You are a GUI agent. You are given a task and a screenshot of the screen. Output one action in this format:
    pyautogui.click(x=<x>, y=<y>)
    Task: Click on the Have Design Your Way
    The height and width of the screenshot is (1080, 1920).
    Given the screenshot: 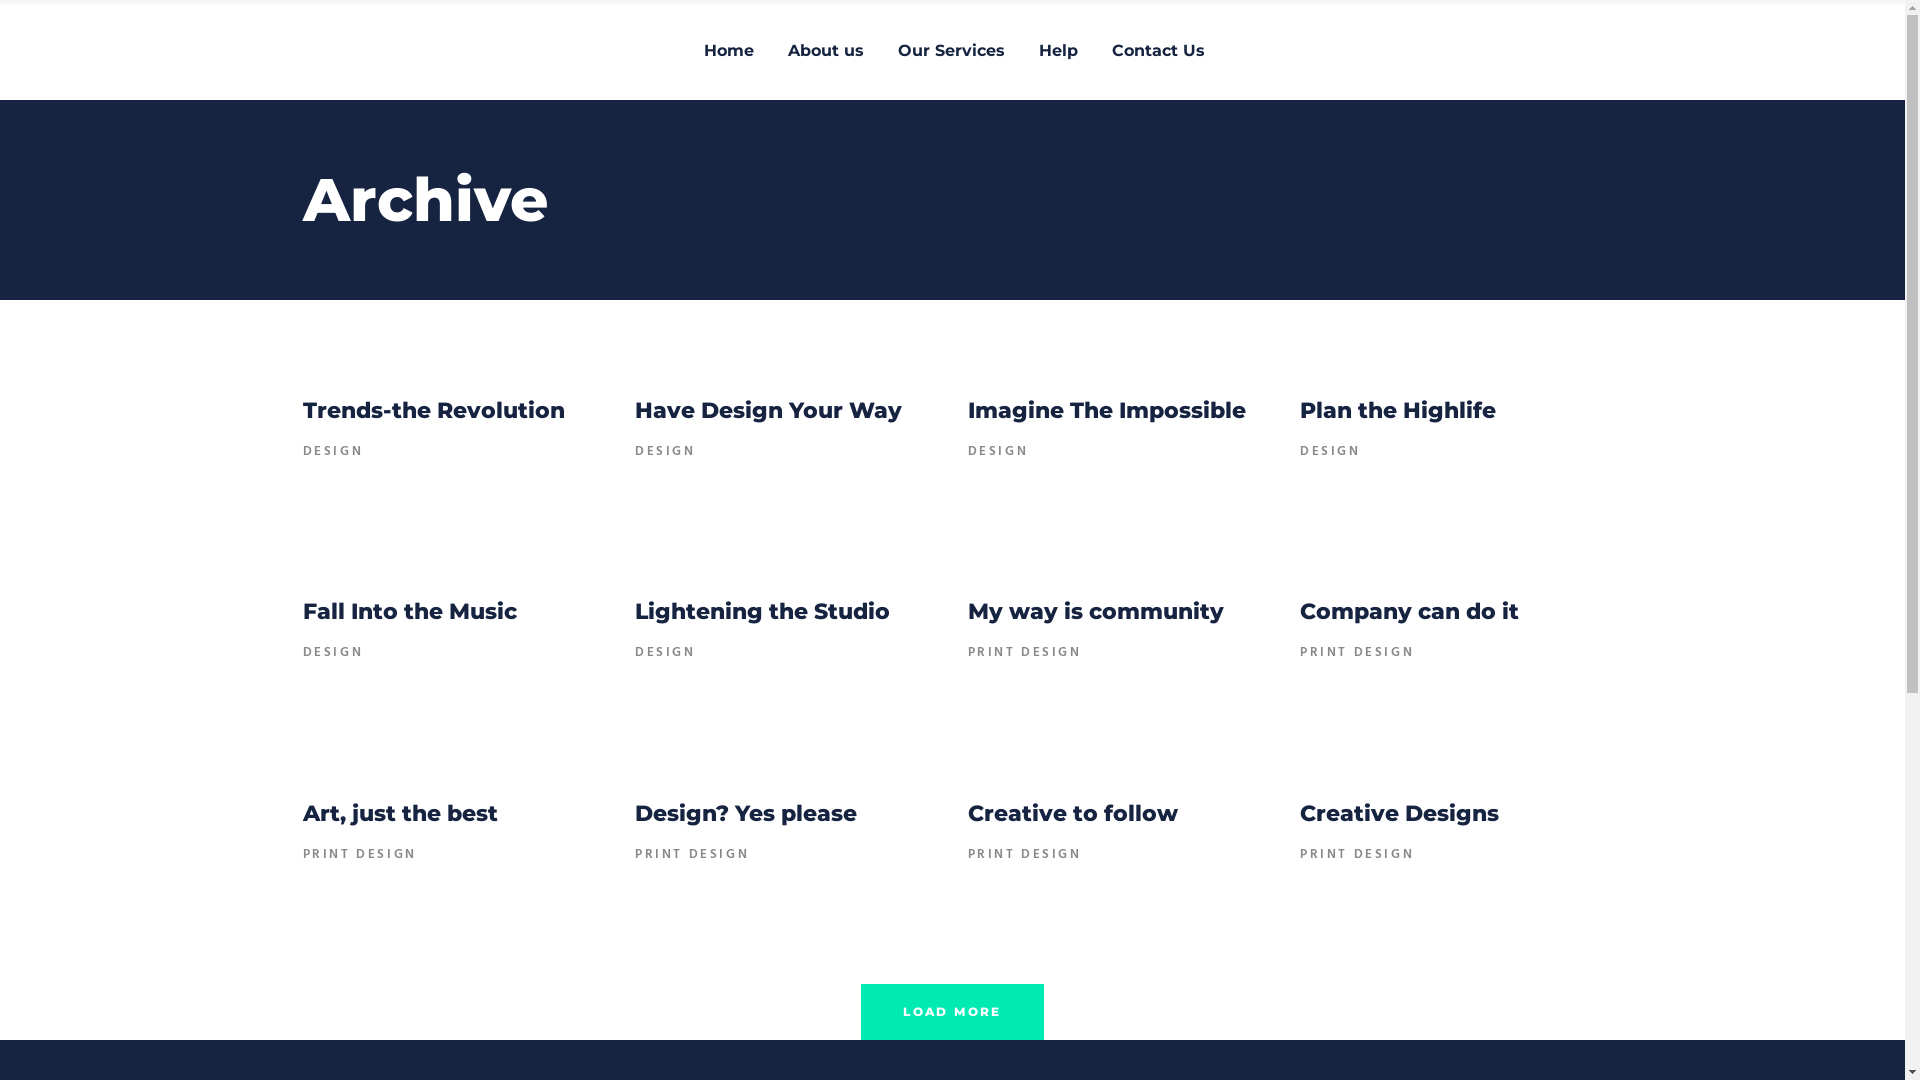 What is the action you would take?
    pyautogui.click(x=768, y=410)
    